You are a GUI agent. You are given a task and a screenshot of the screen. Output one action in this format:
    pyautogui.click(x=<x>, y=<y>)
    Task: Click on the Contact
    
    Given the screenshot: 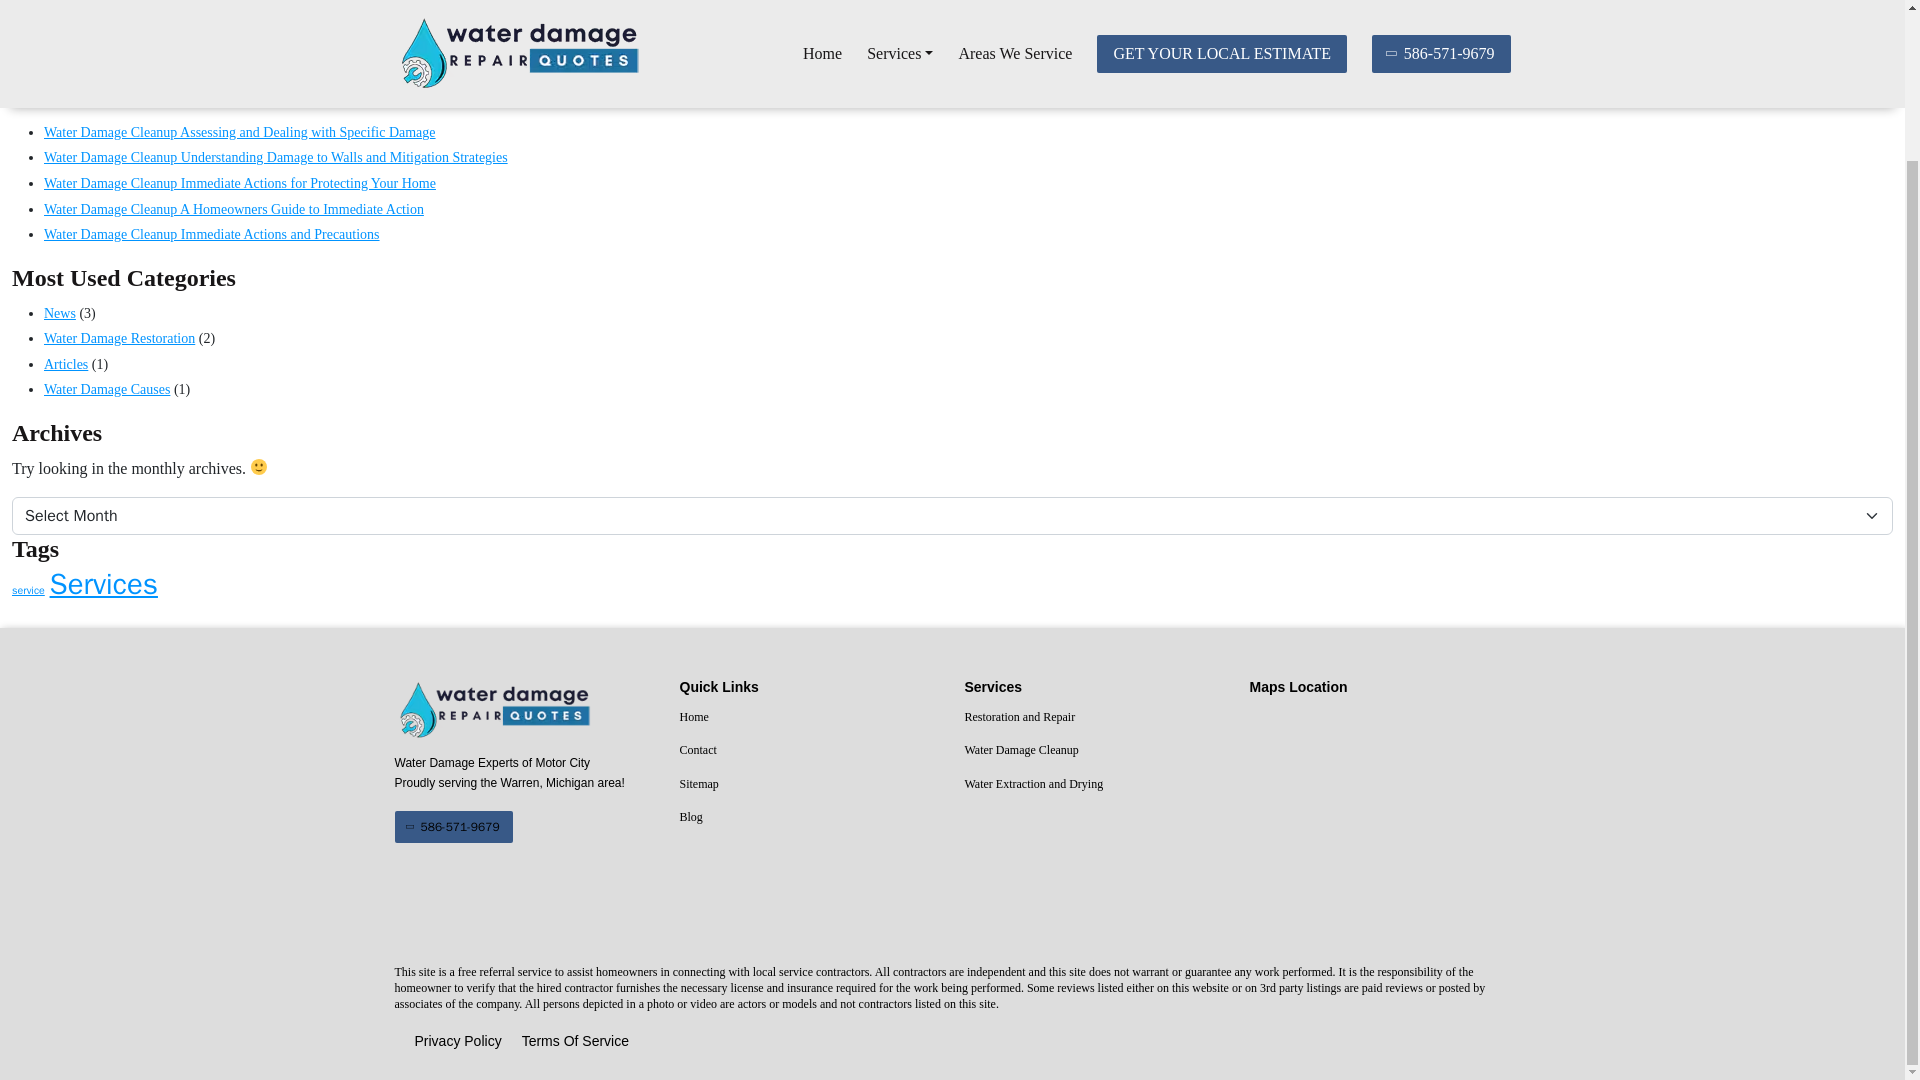 What is the action you would take?
    pyautogui.click(x=810, y=750)
    